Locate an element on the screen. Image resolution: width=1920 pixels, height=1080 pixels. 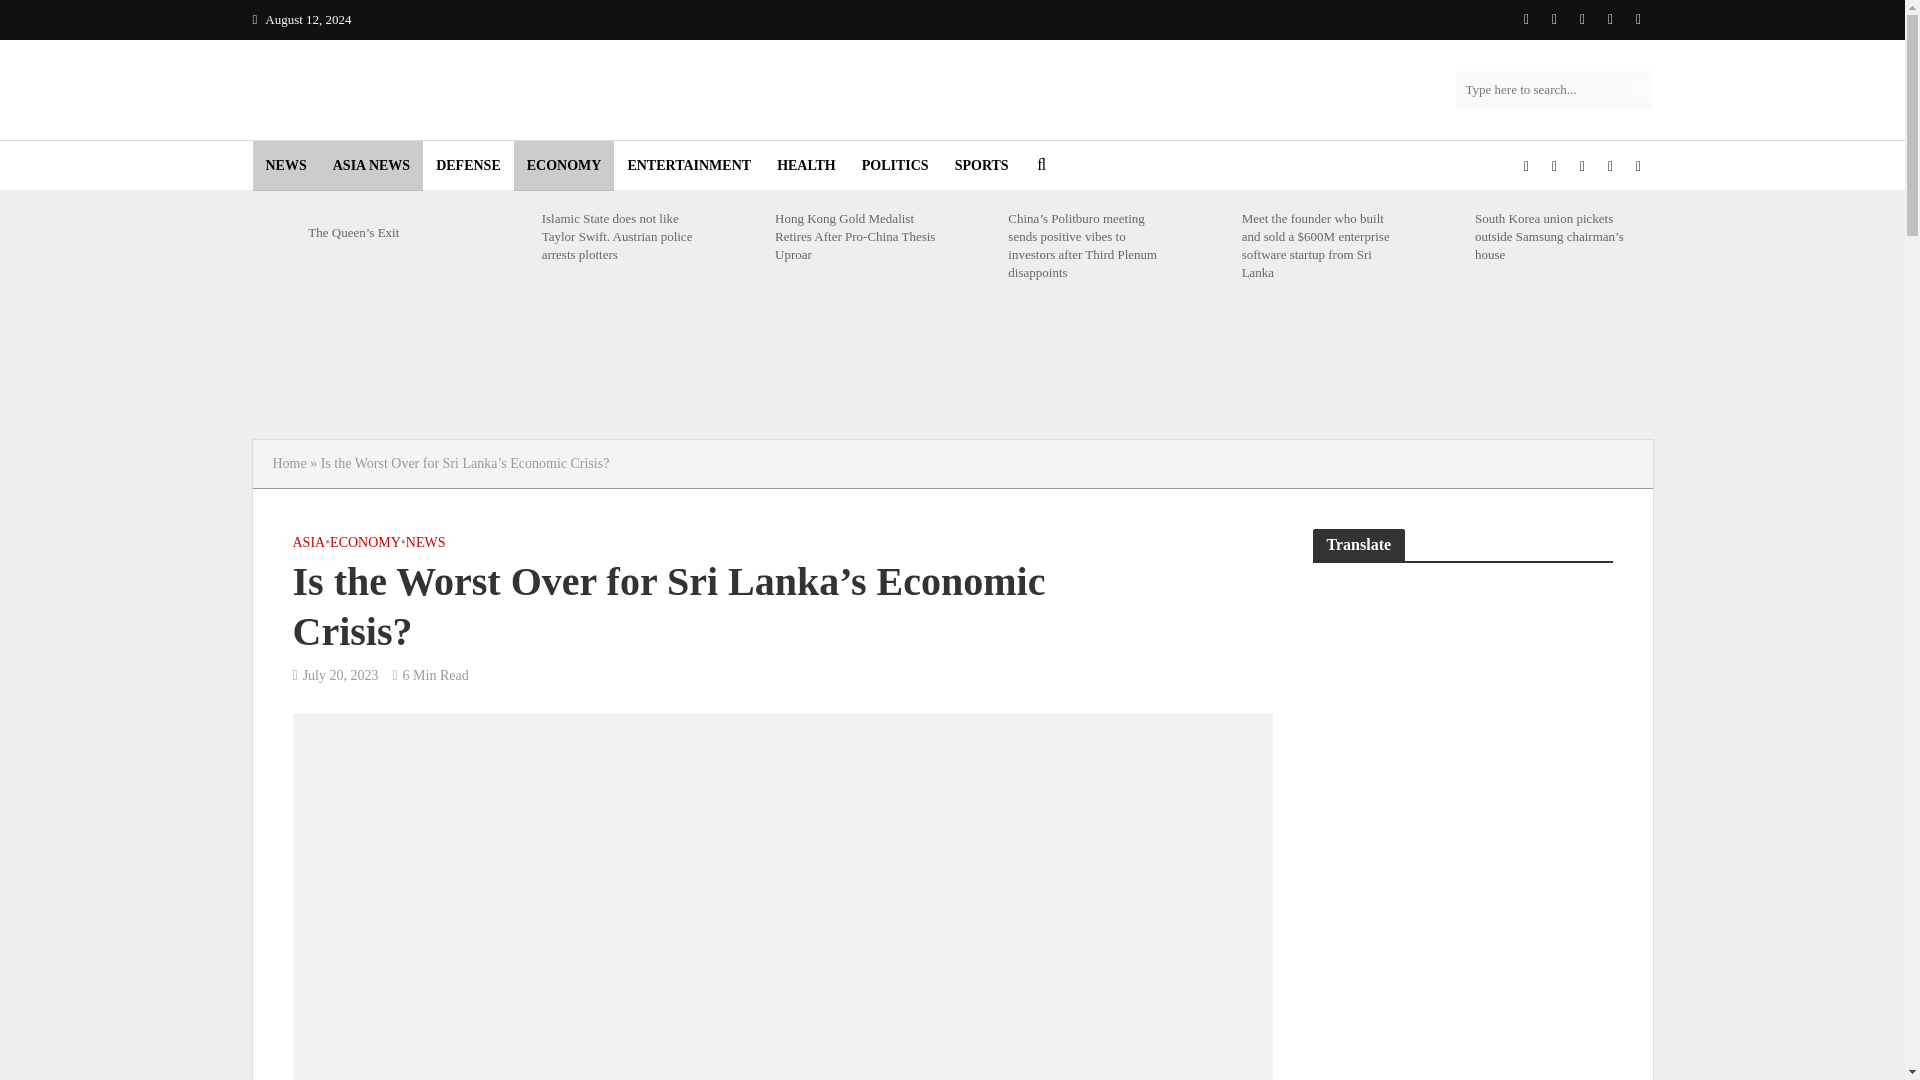
Advertisement is located at coordinates (951, 366).